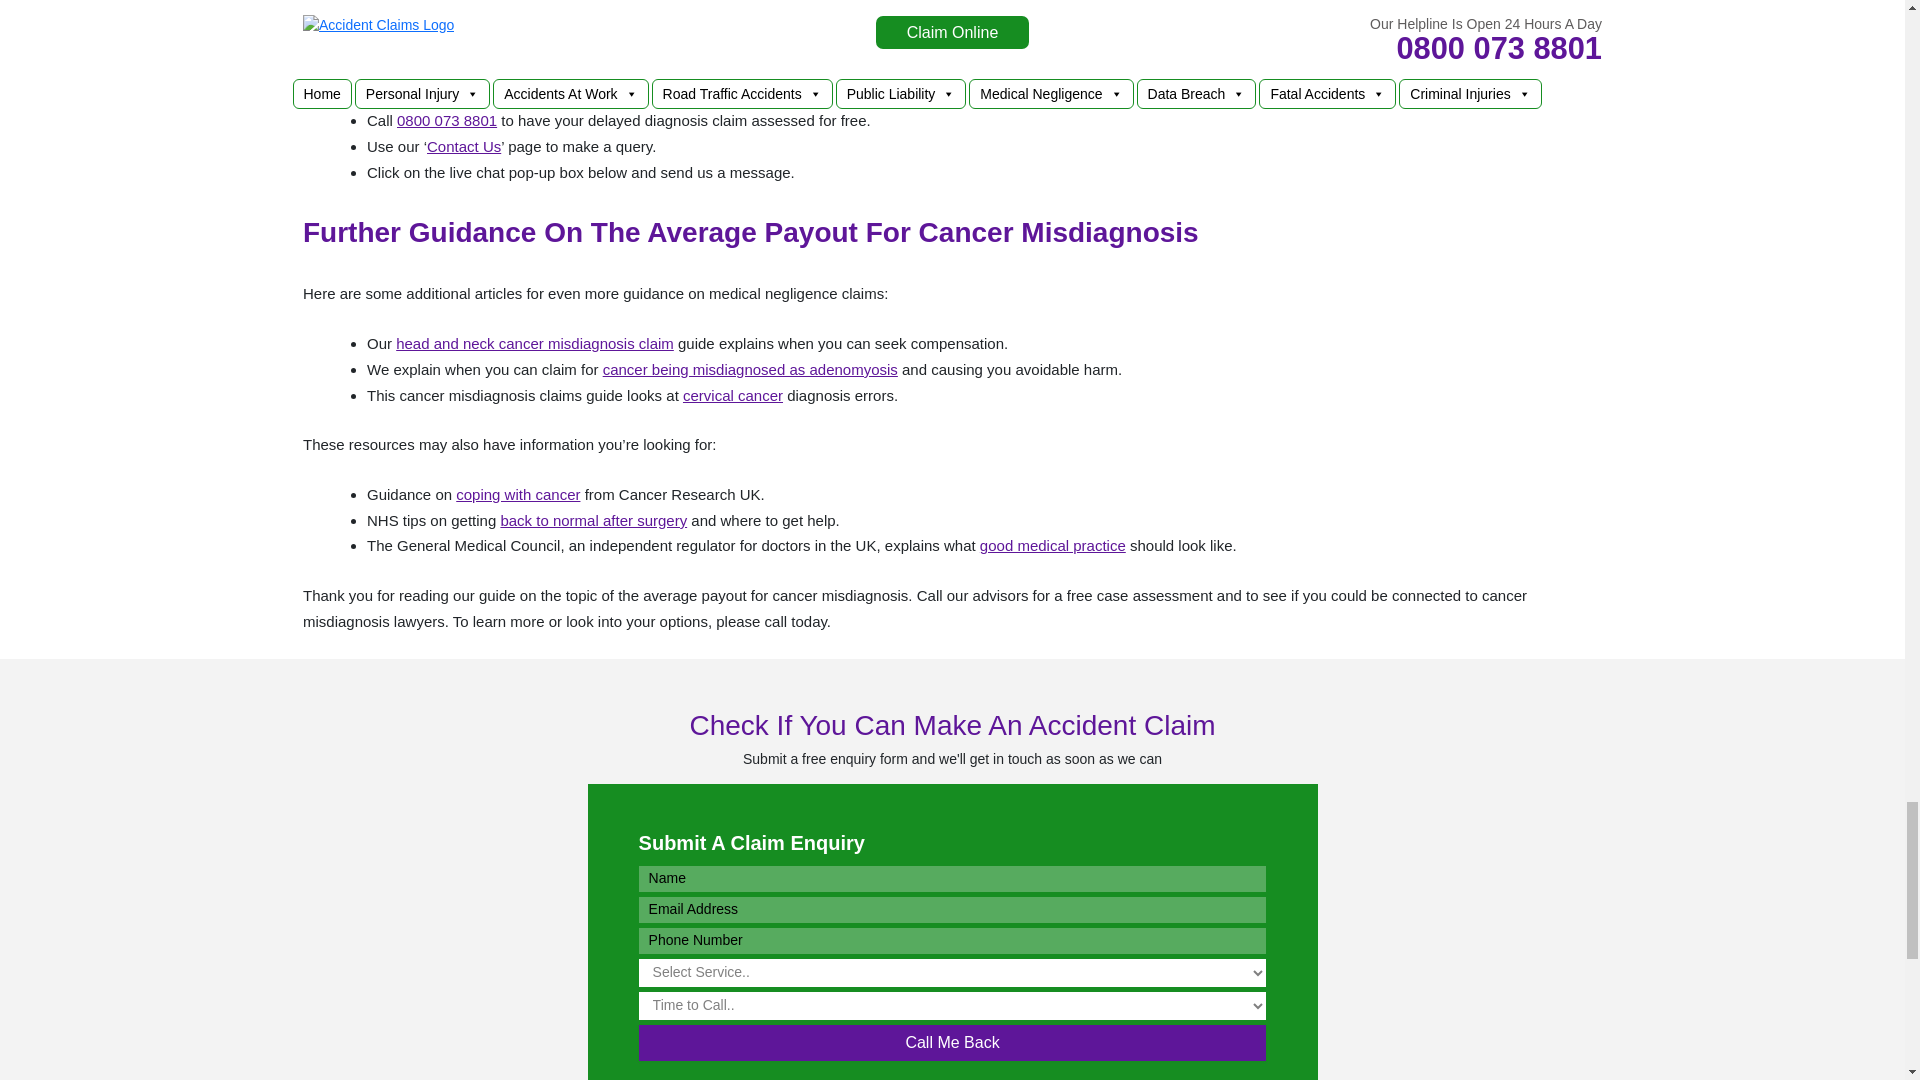  What do you see at coordinates (953, 1042) in the screenshot?
I see `Call Me Back` at bounding box center [953, 1042].